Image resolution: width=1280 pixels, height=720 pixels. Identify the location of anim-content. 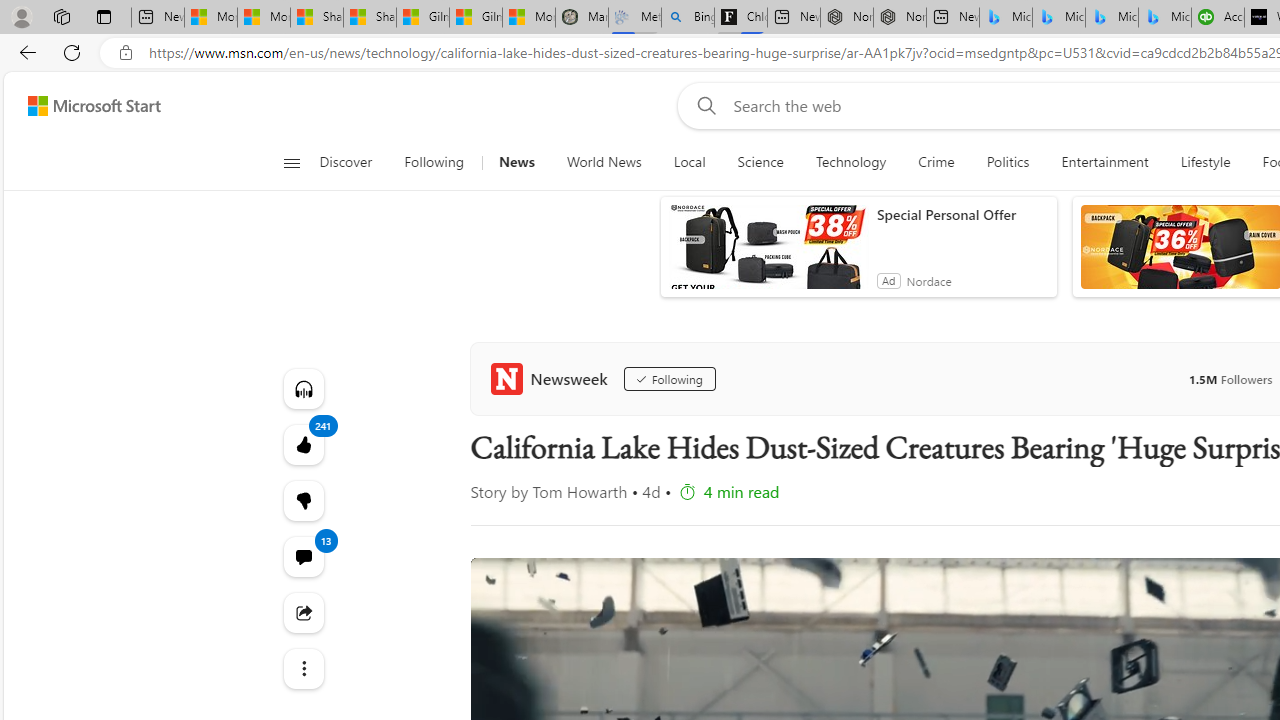
(768, 255).